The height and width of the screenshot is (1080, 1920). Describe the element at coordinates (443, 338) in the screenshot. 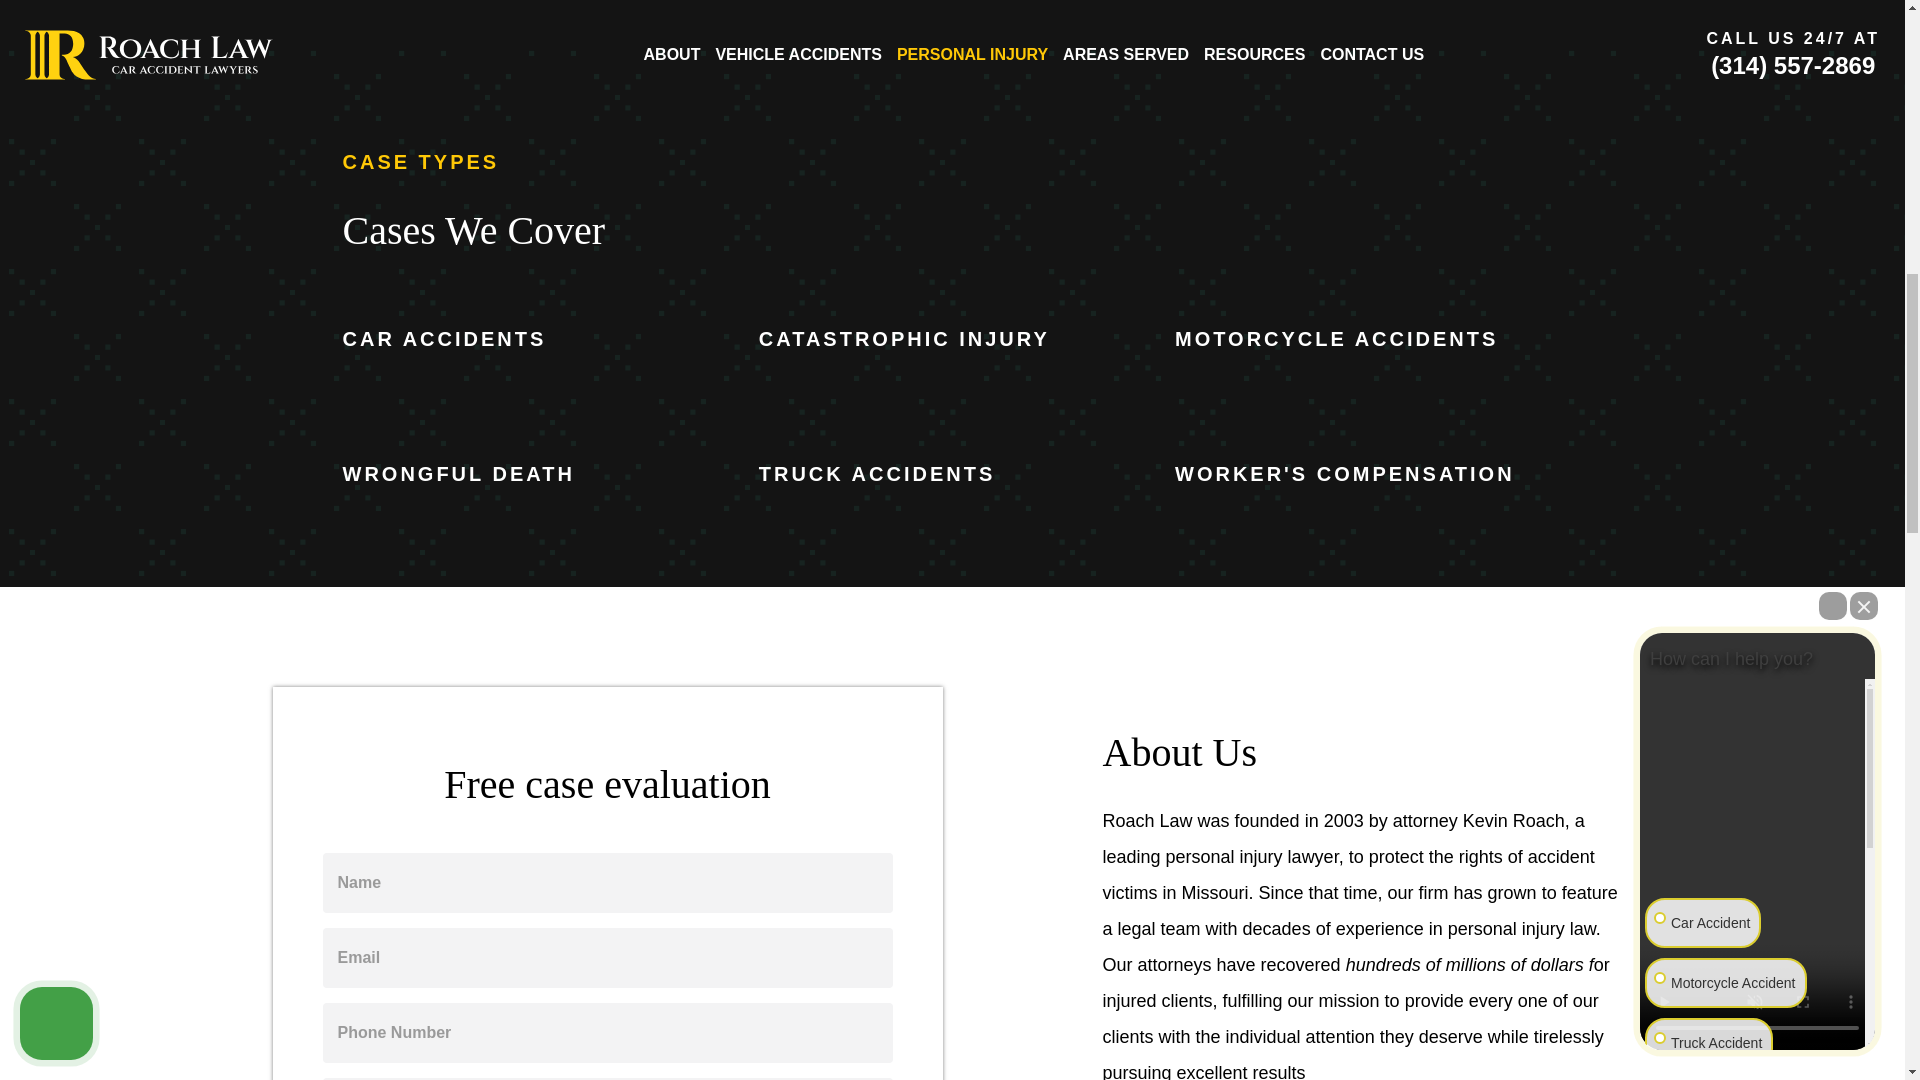

I see `CAR ACCIDENTS` at that location.